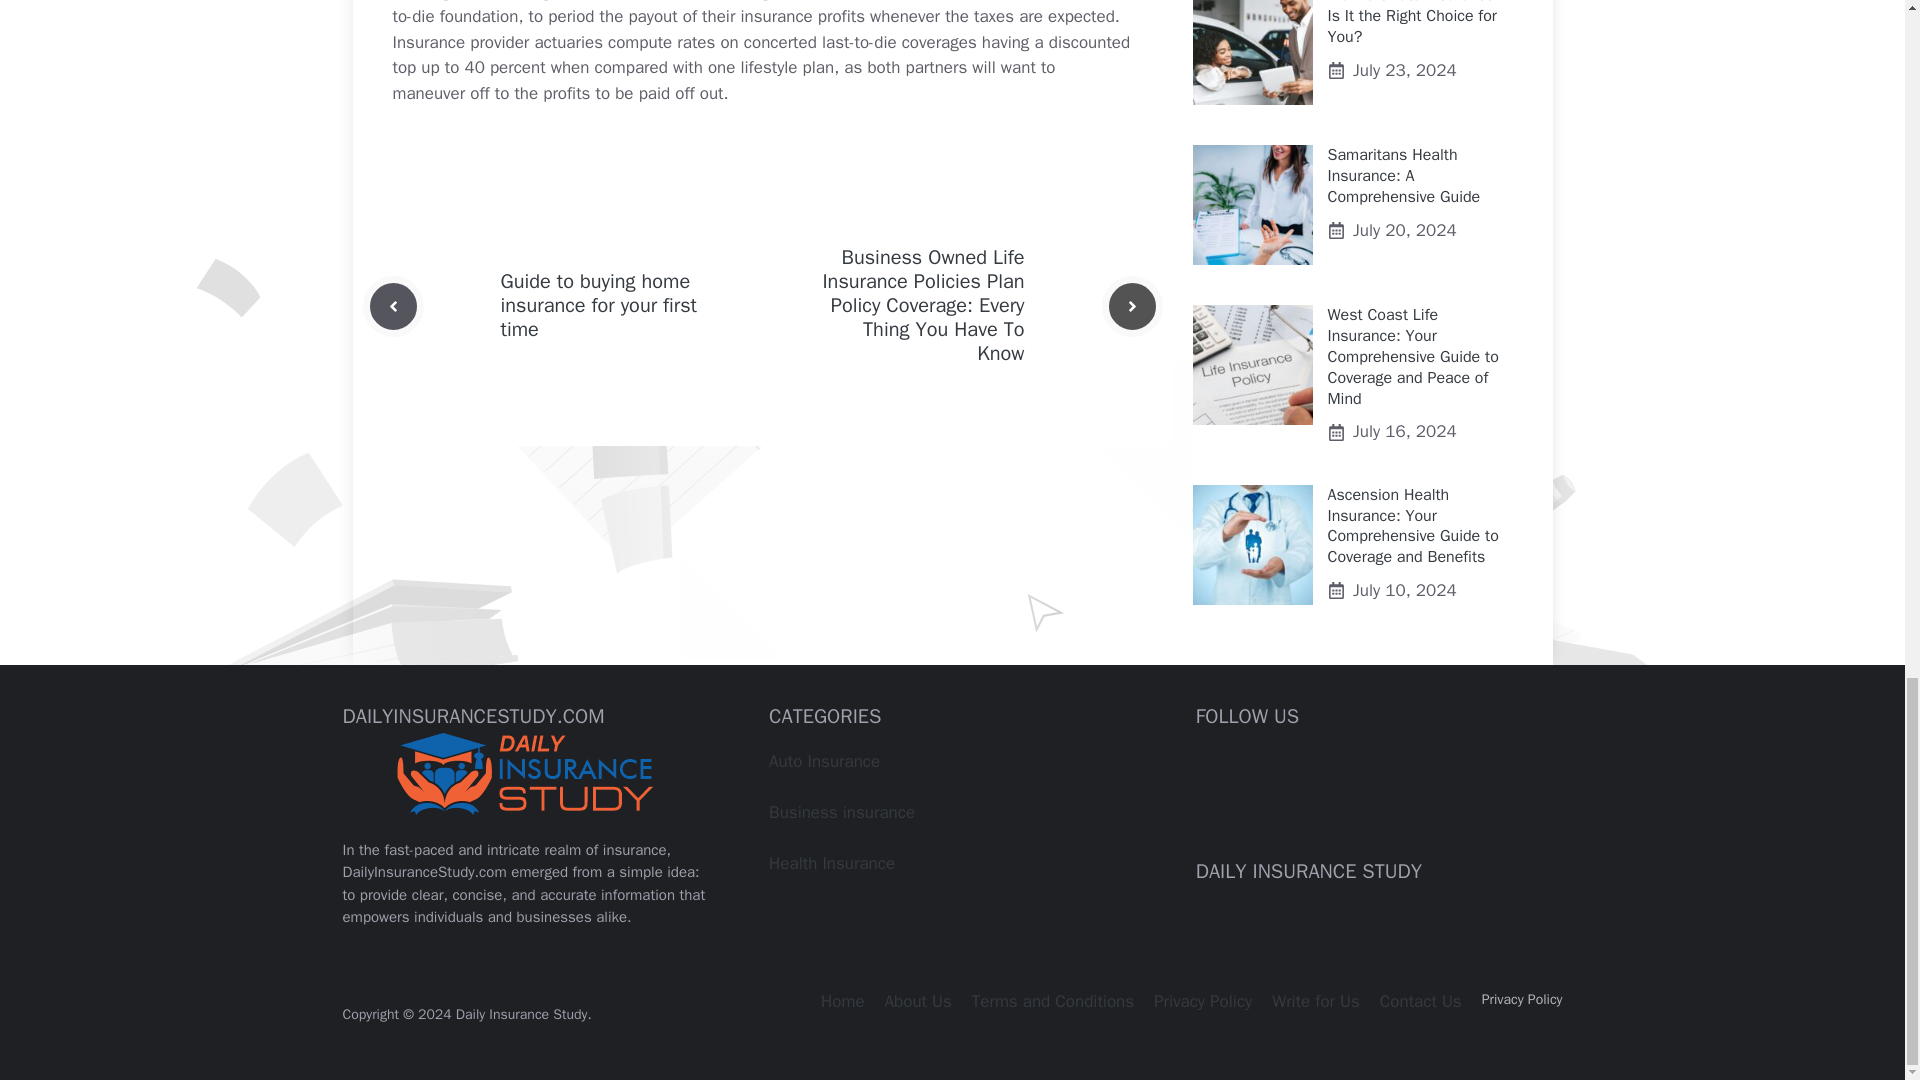 This screenshot has width=1920, height=1080. I want to click on Walmart Auto Insurance: Is It the Right Choice for You?, so click(1414, 24).